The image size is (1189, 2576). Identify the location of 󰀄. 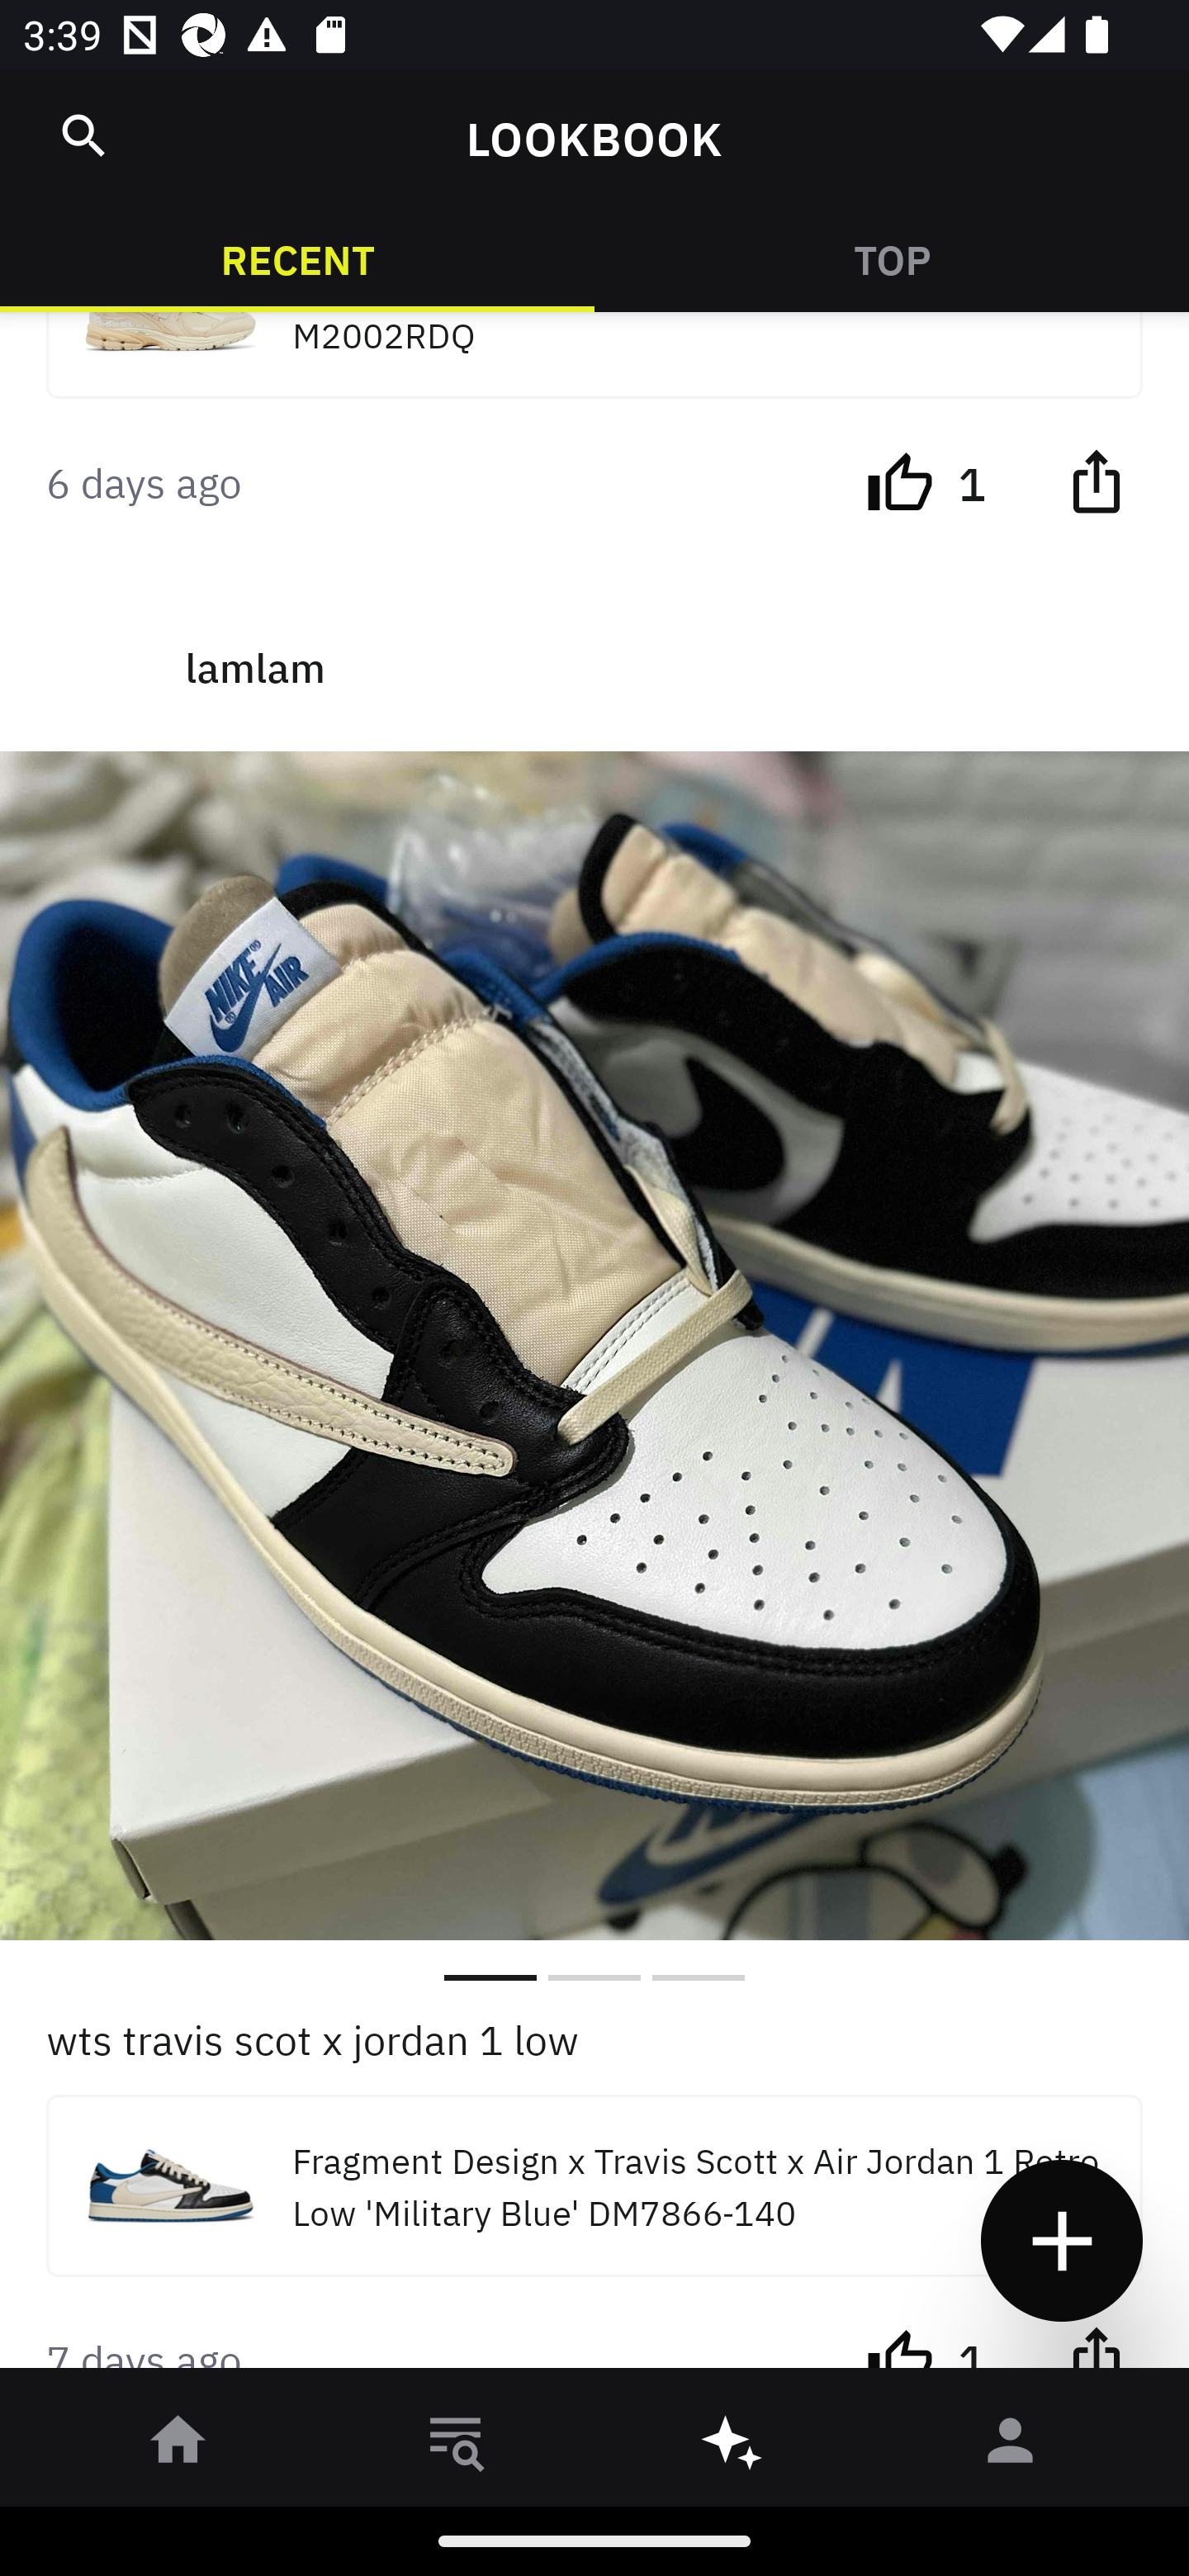
(1011, 2446).